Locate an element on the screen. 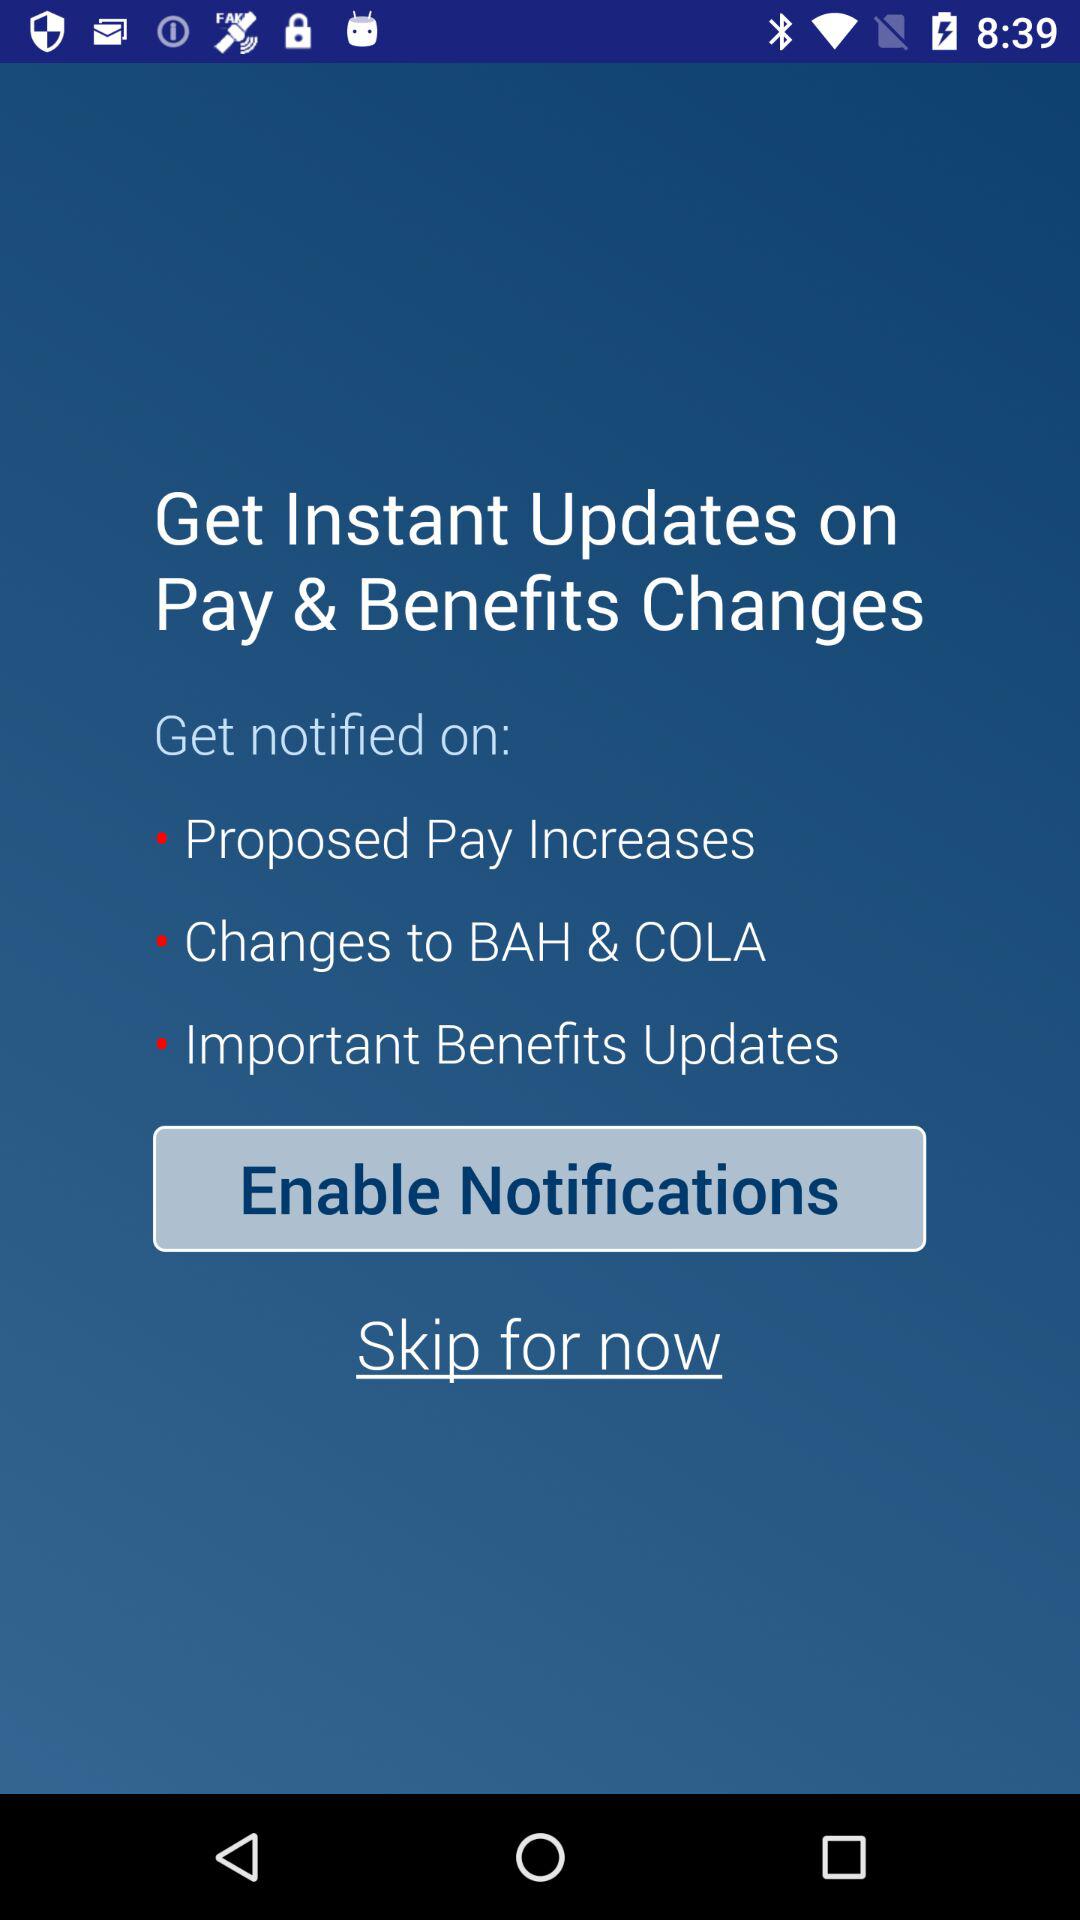 This screenshot has height=1920, width=1080. press the icon below enable notifications item is located at coordinates (539, 1343).